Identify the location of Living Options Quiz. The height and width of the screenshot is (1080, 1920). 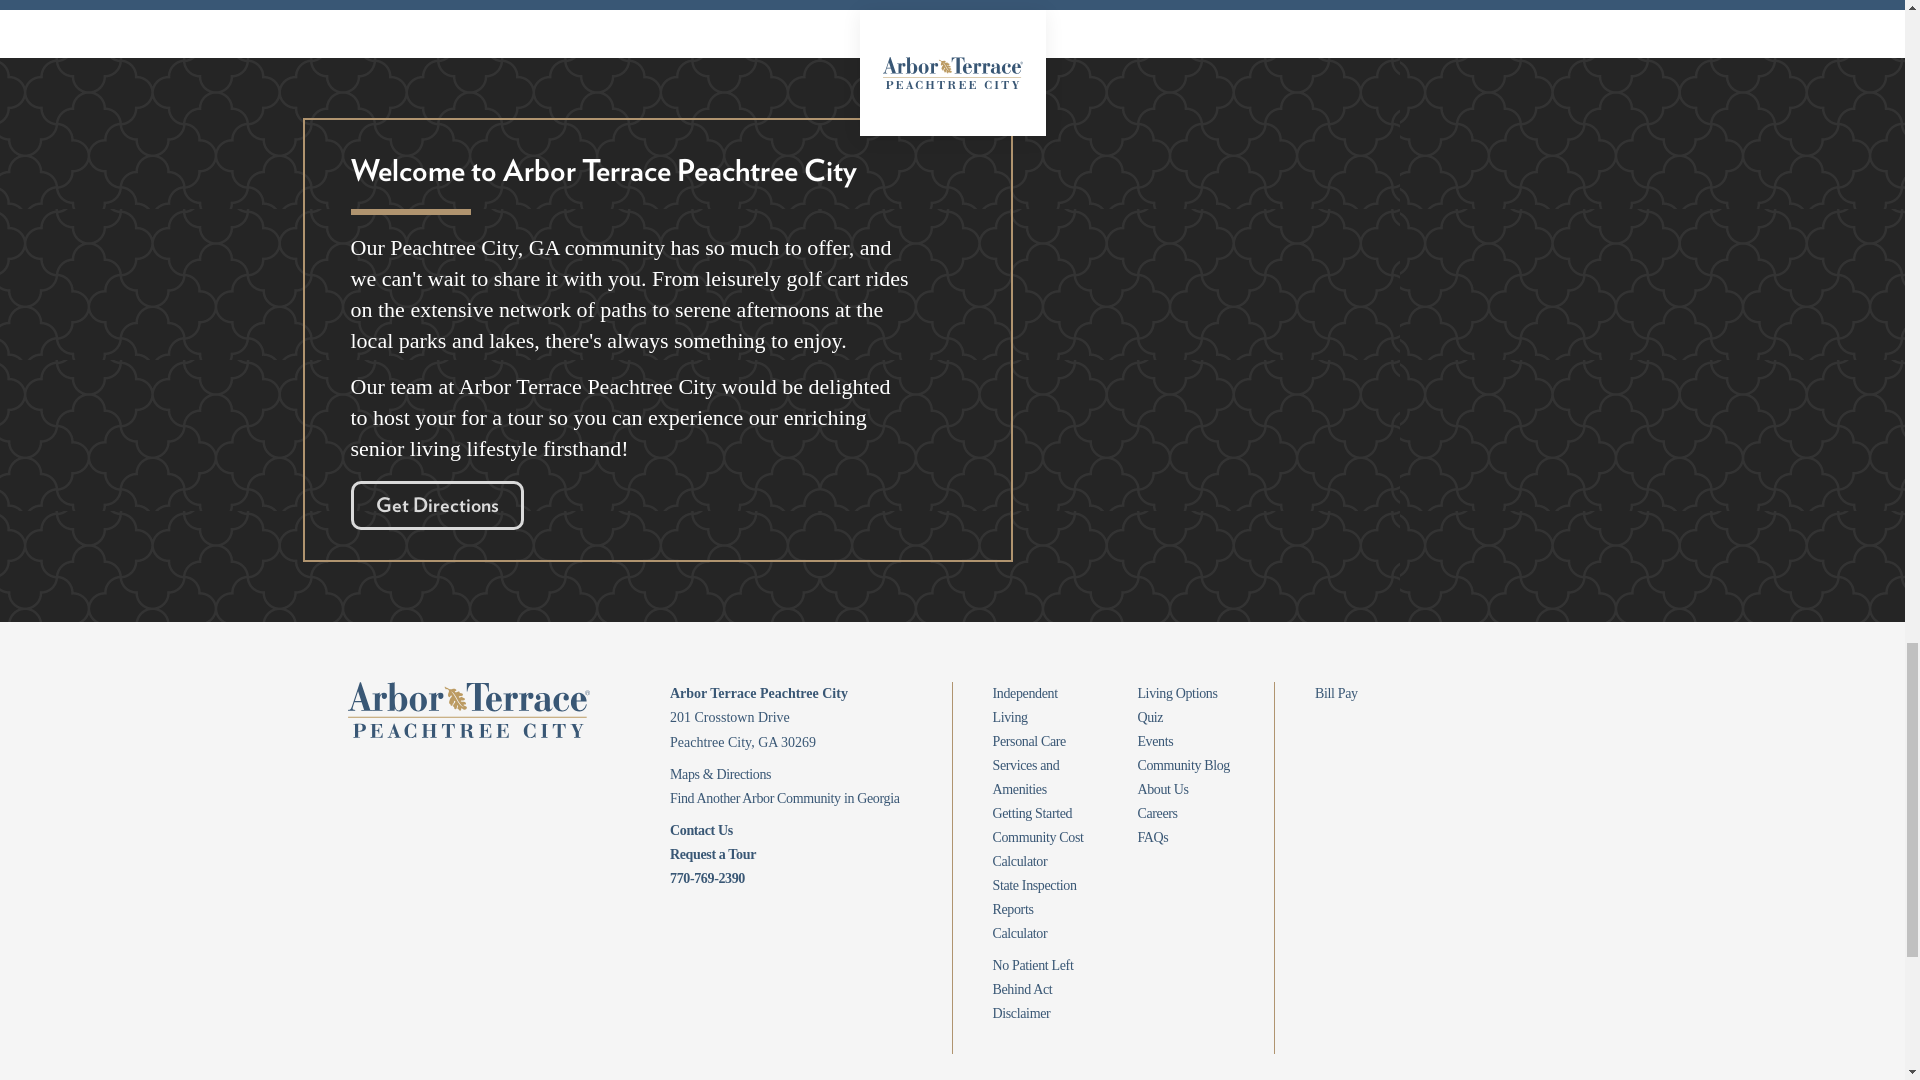
(1176, 704).